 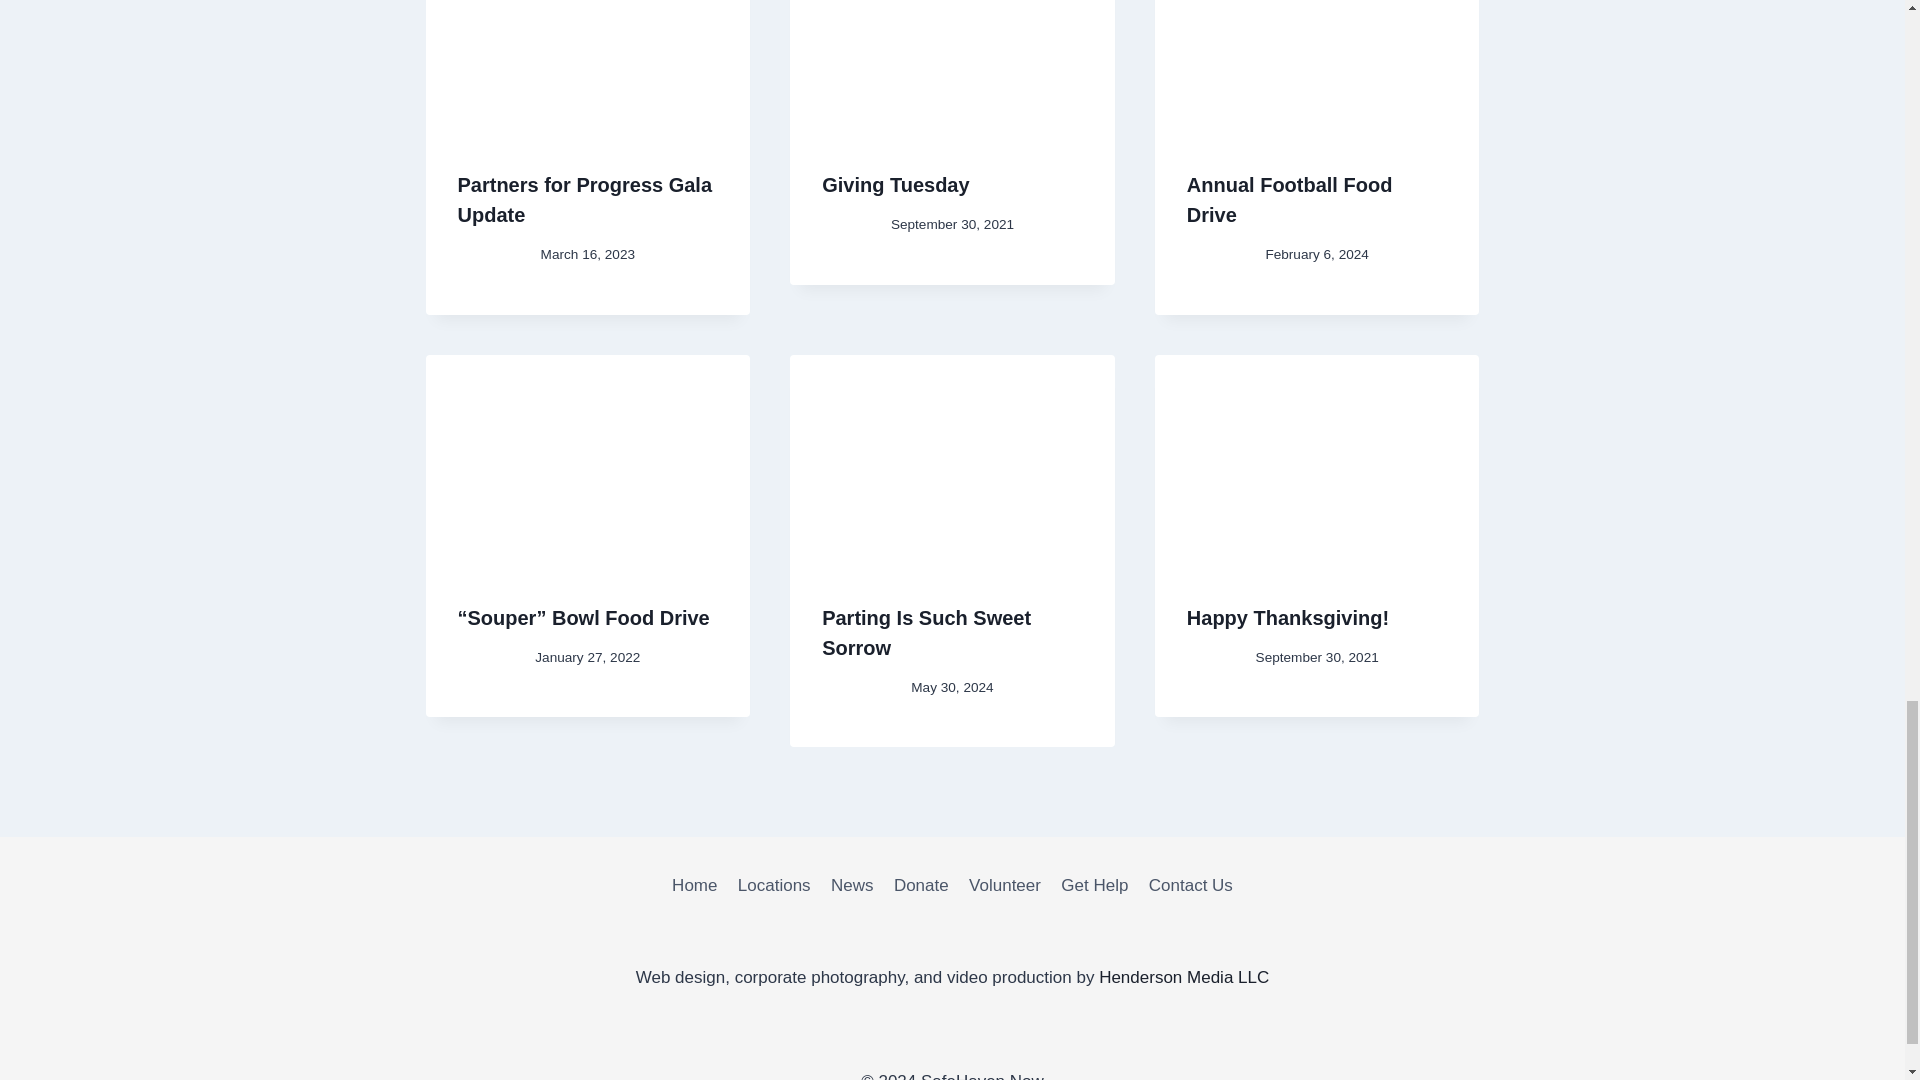 I want to click on Parting Is Such Sweet Sorrow, so click(x=926, y=632).